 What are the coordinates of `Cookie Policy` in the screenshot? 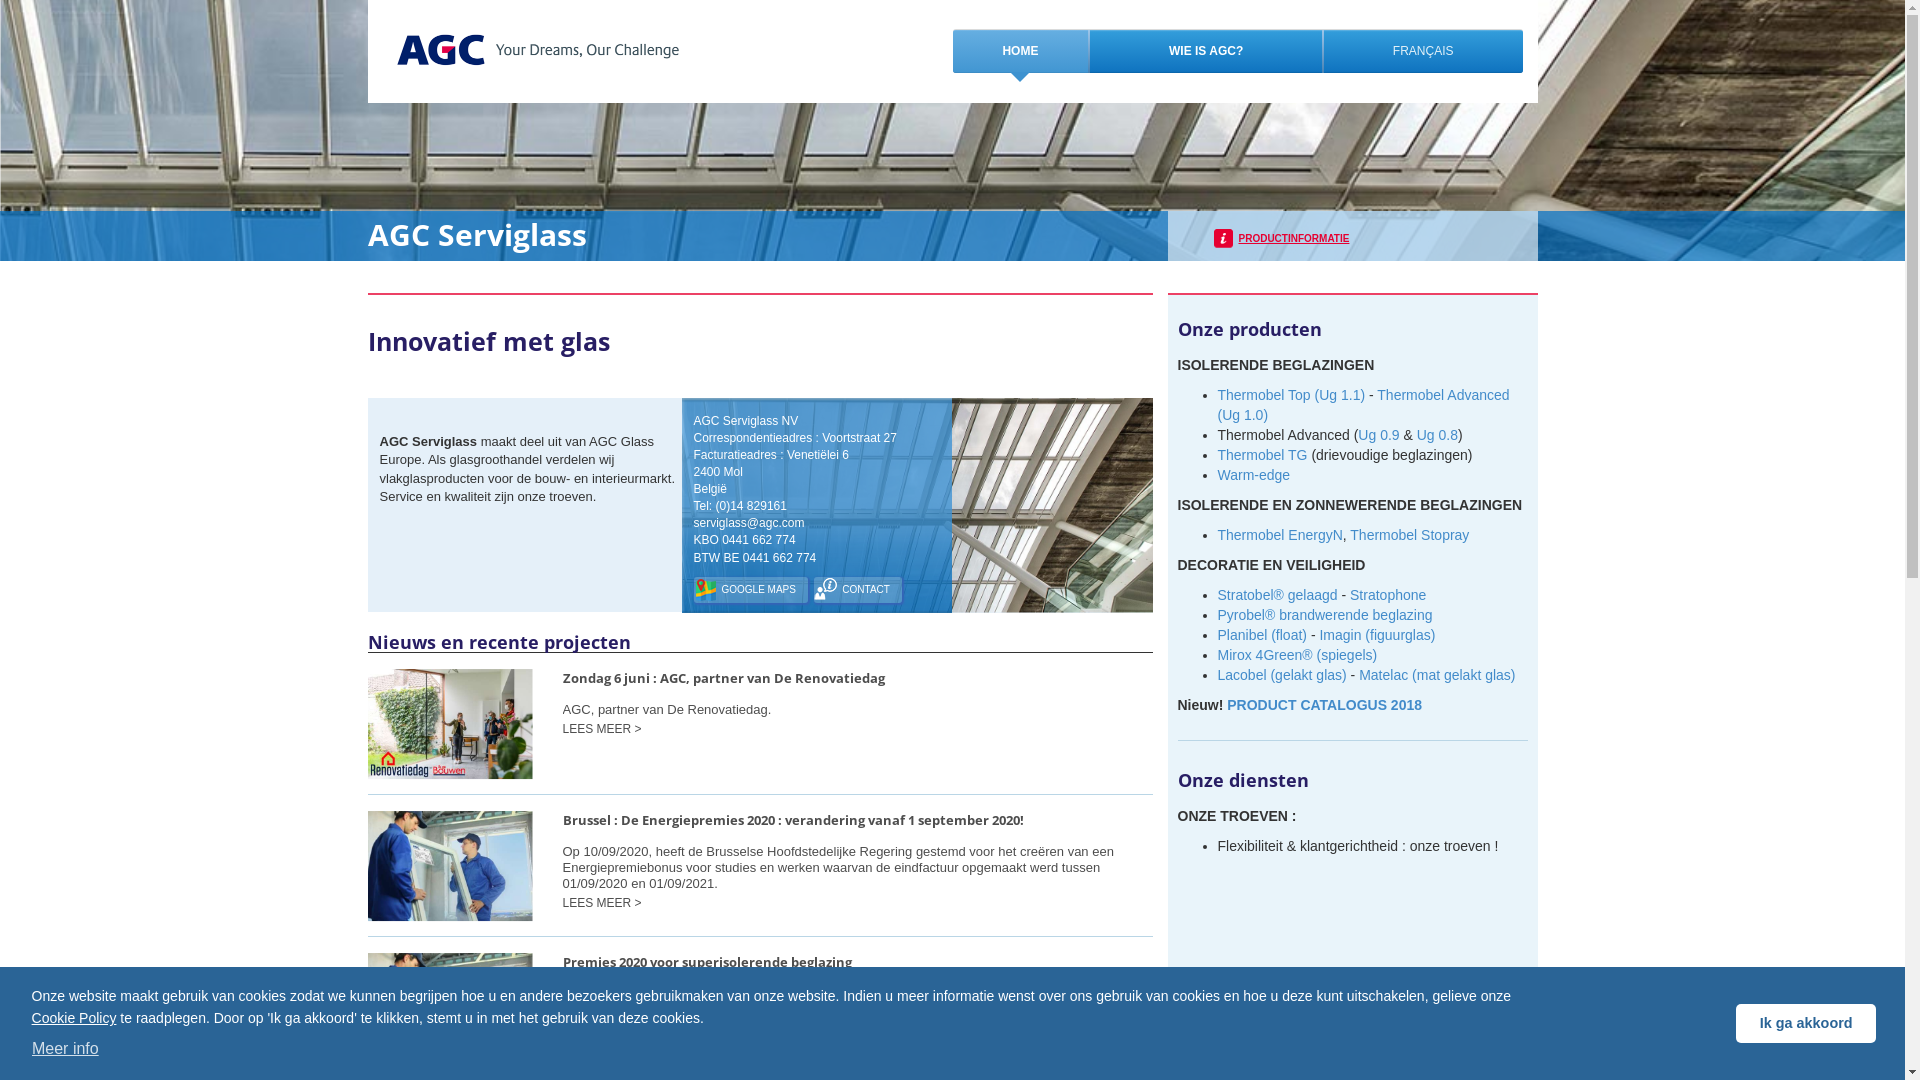 It's located at (74, 1018).